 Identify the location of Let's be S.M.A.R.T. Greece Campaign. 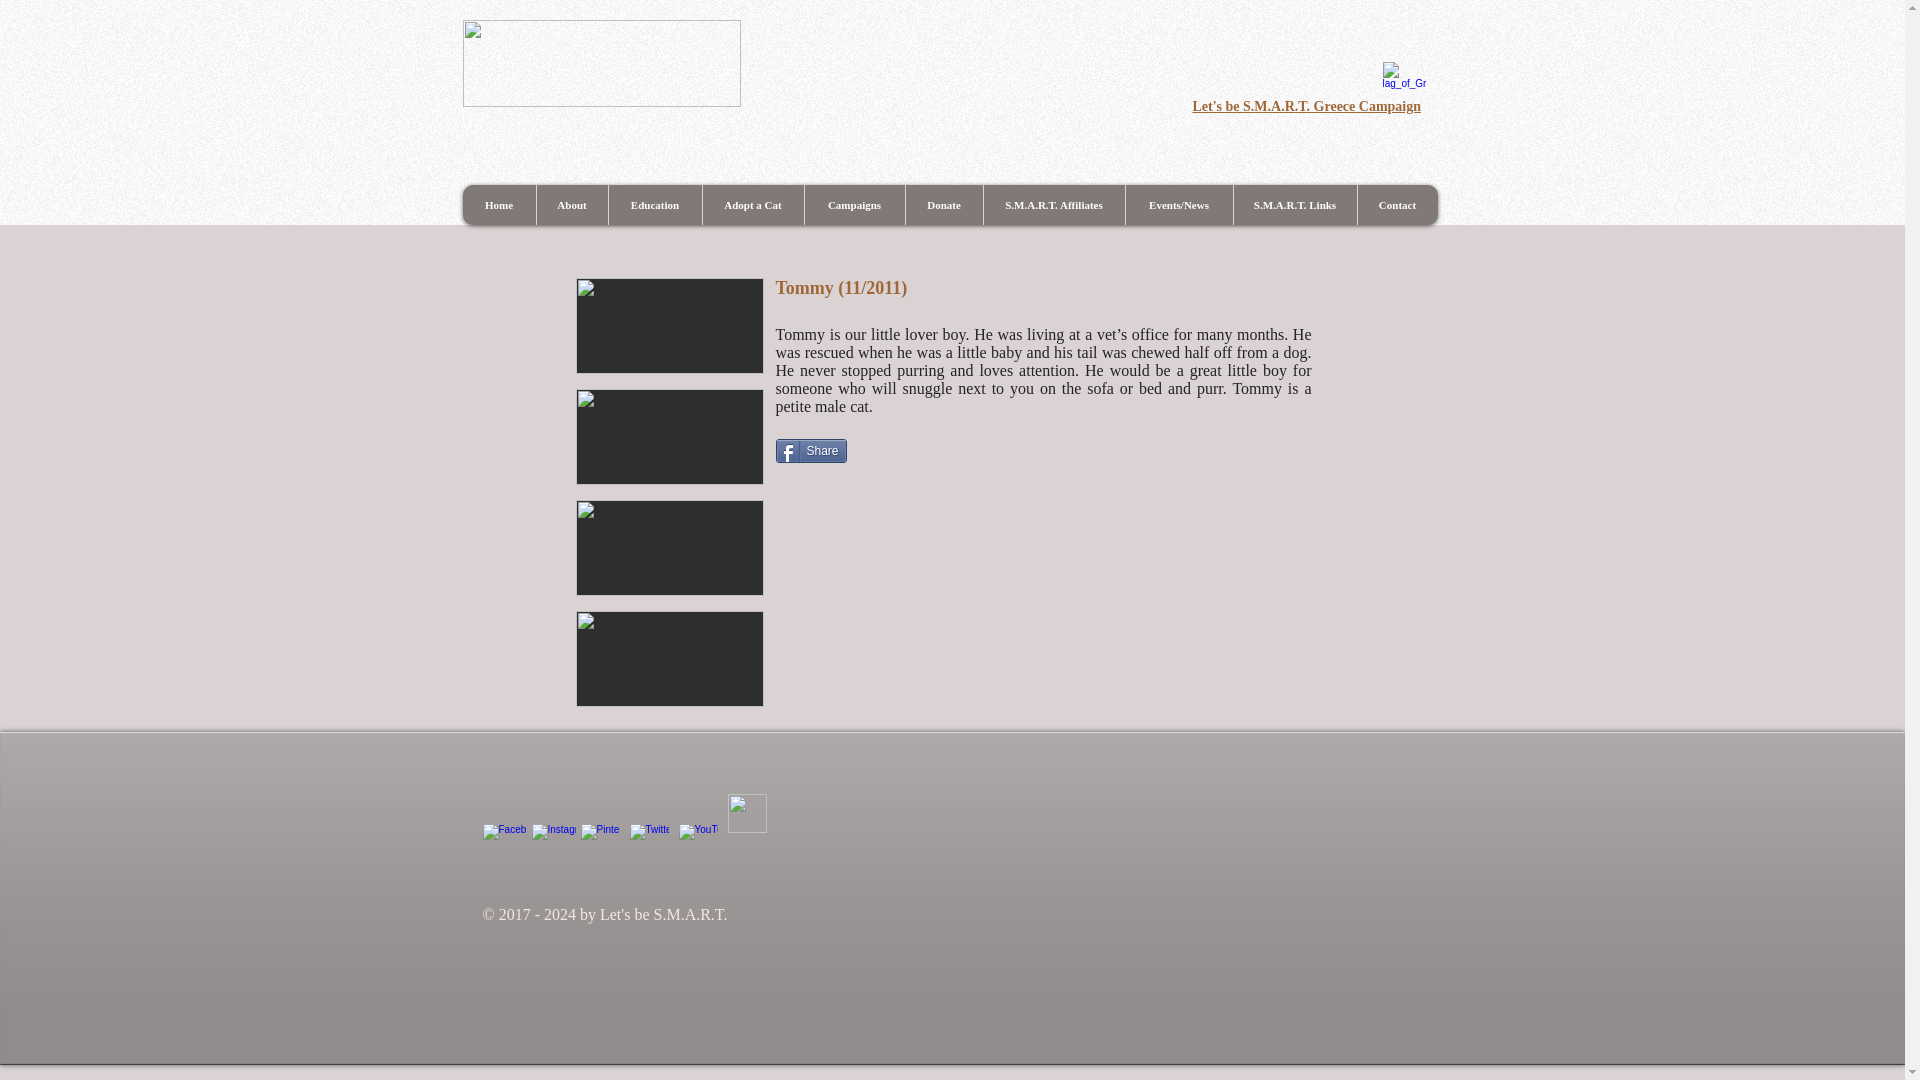
(1306, 106).